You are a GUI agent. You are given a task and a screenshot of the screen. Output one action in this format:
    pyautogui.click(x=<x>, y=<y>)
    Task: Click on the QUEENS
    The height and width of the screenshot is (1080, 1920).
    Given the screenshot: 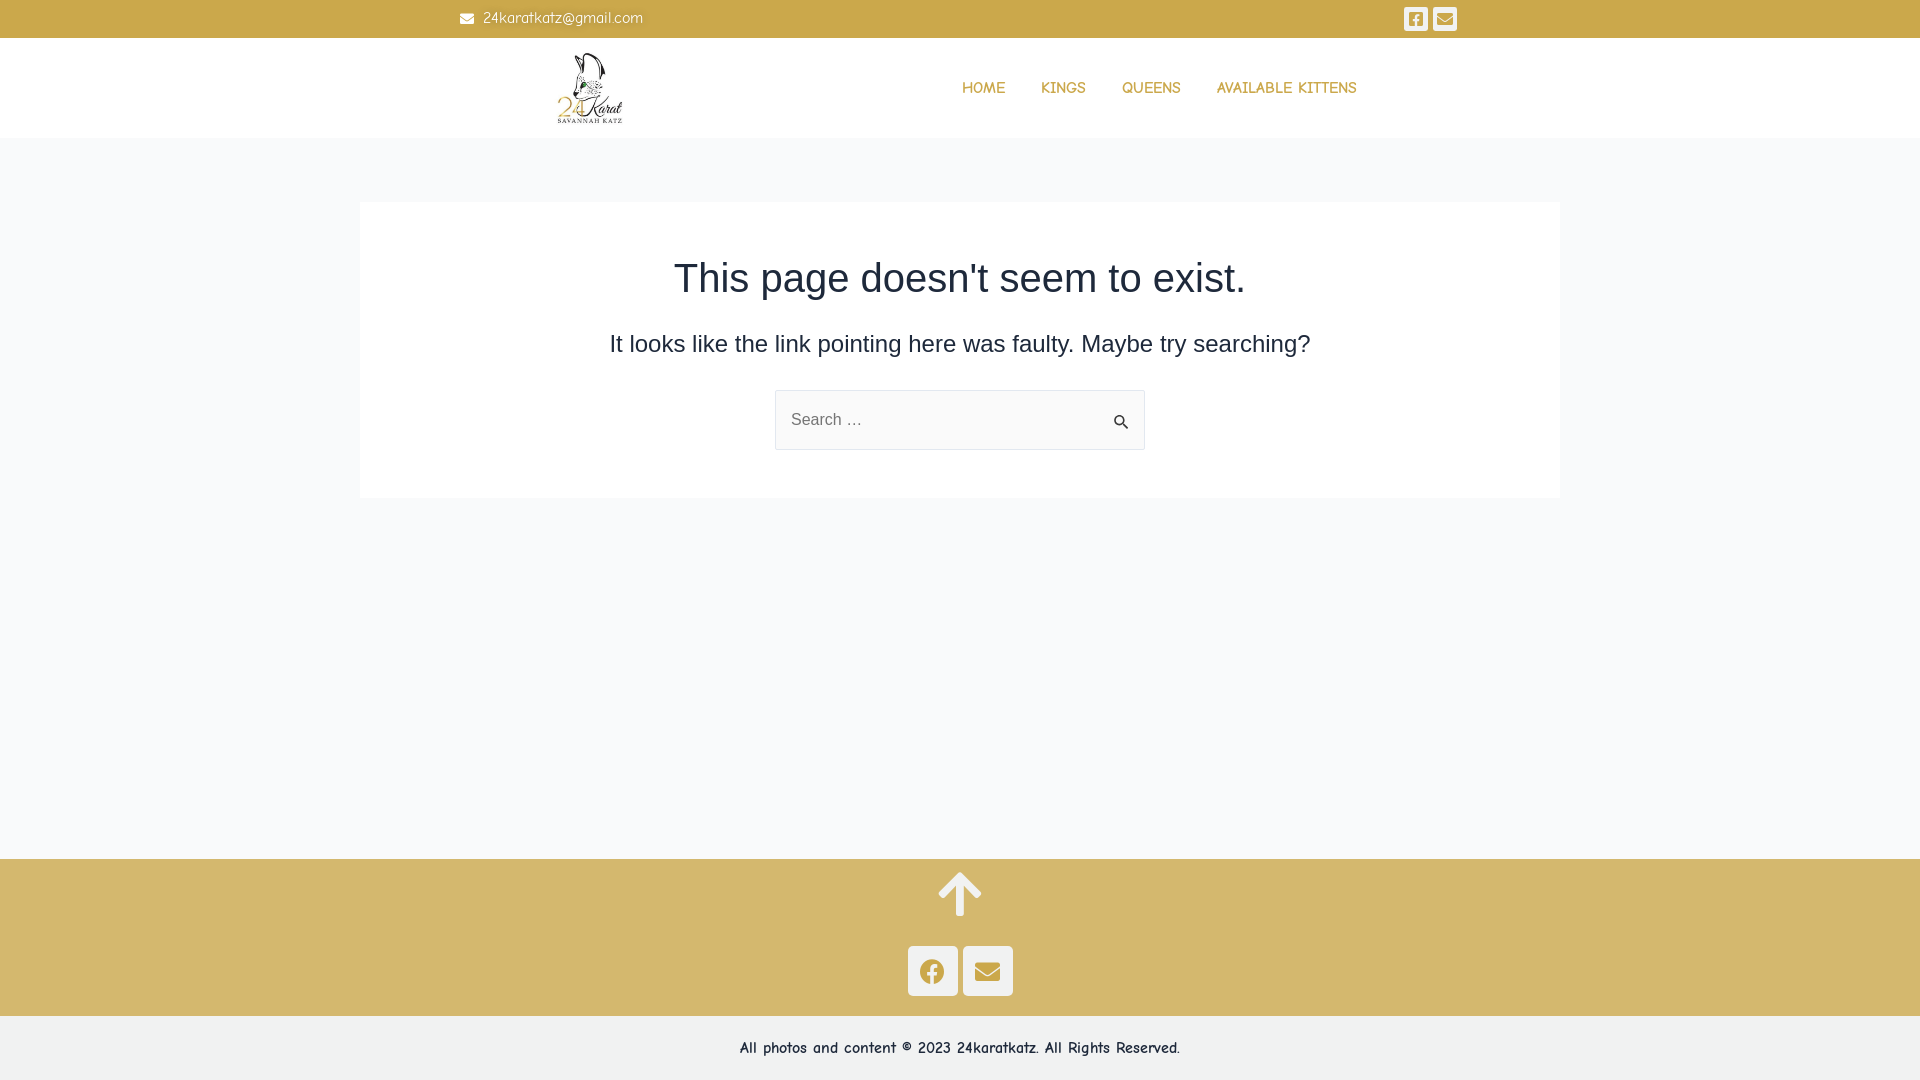 What is the action you would take?
    pyautogui.click(x=1152, y=88)
    